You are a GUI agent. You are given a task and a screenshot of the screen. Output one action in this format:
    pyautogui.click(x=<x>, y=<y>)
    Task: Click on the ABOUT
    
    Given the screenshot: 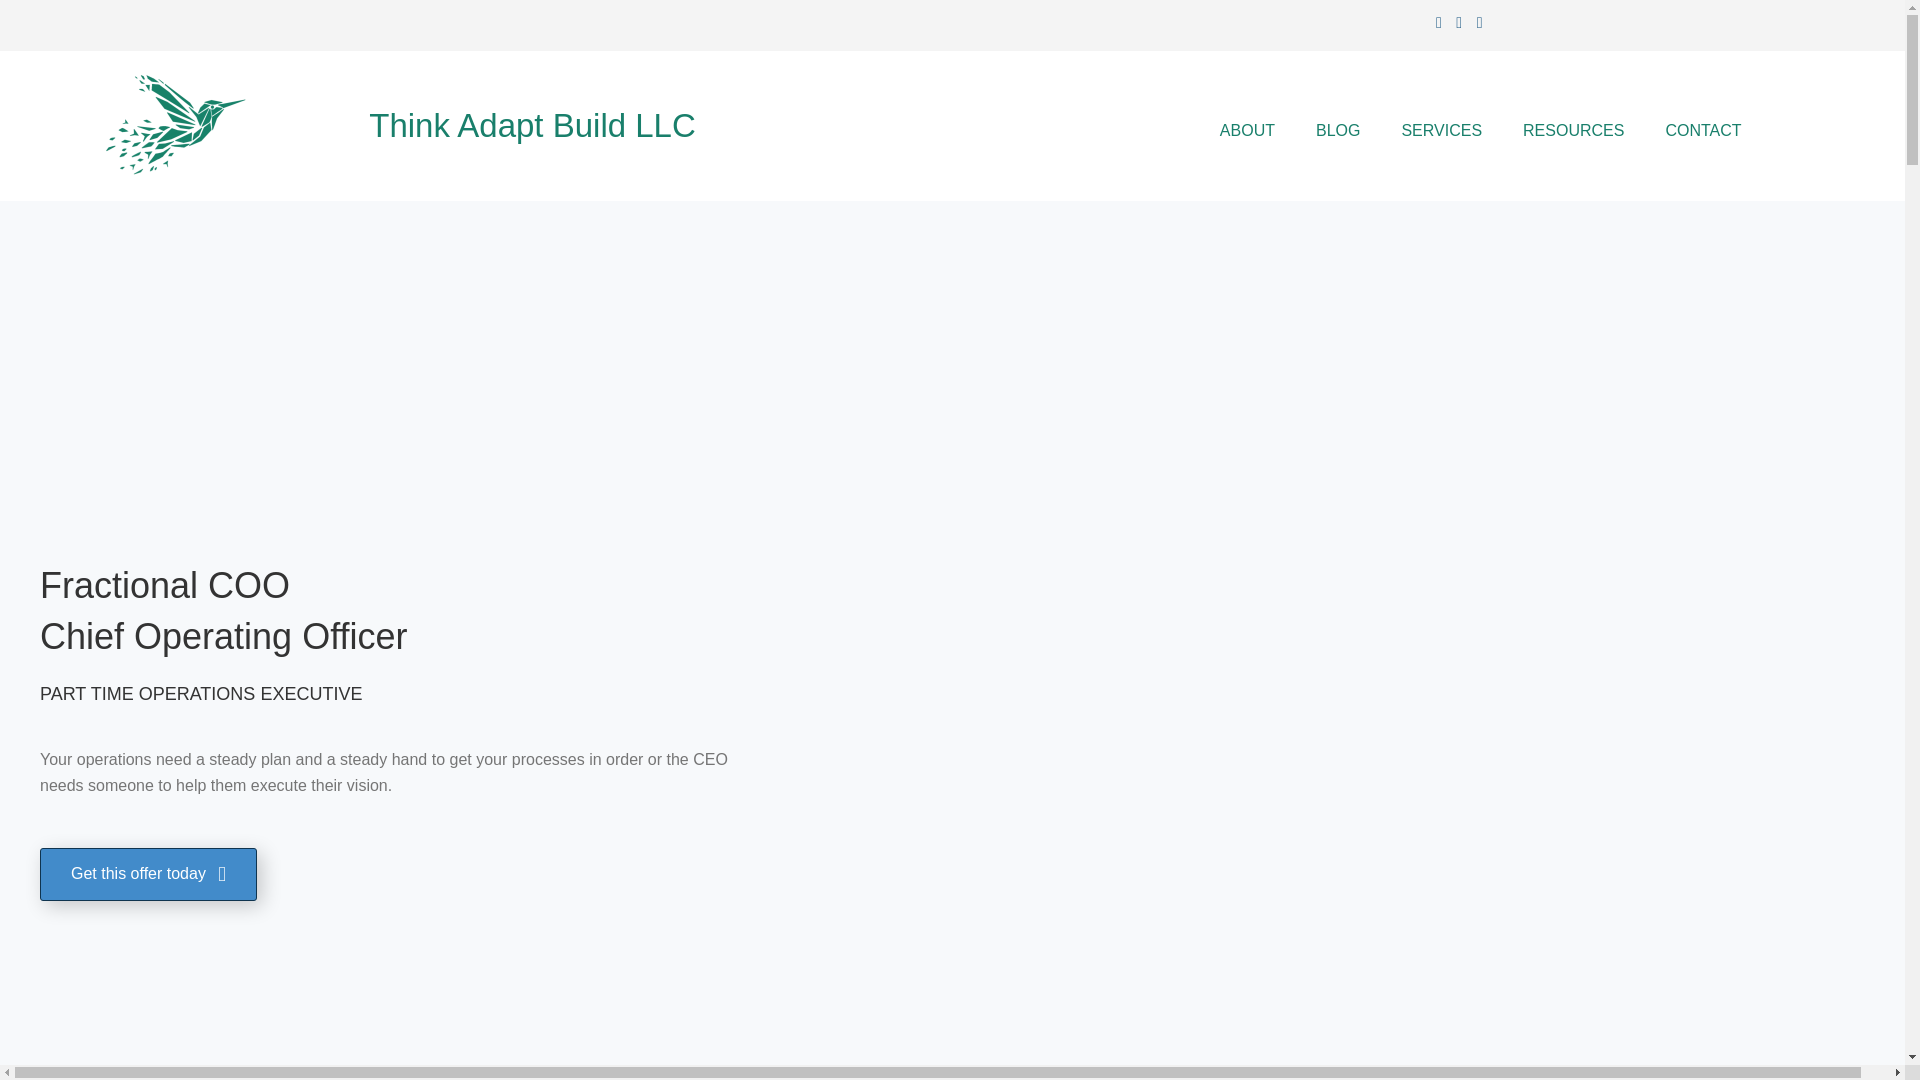 What is the action you would take?
    pyautogui.click(x=1247, y=130)
    